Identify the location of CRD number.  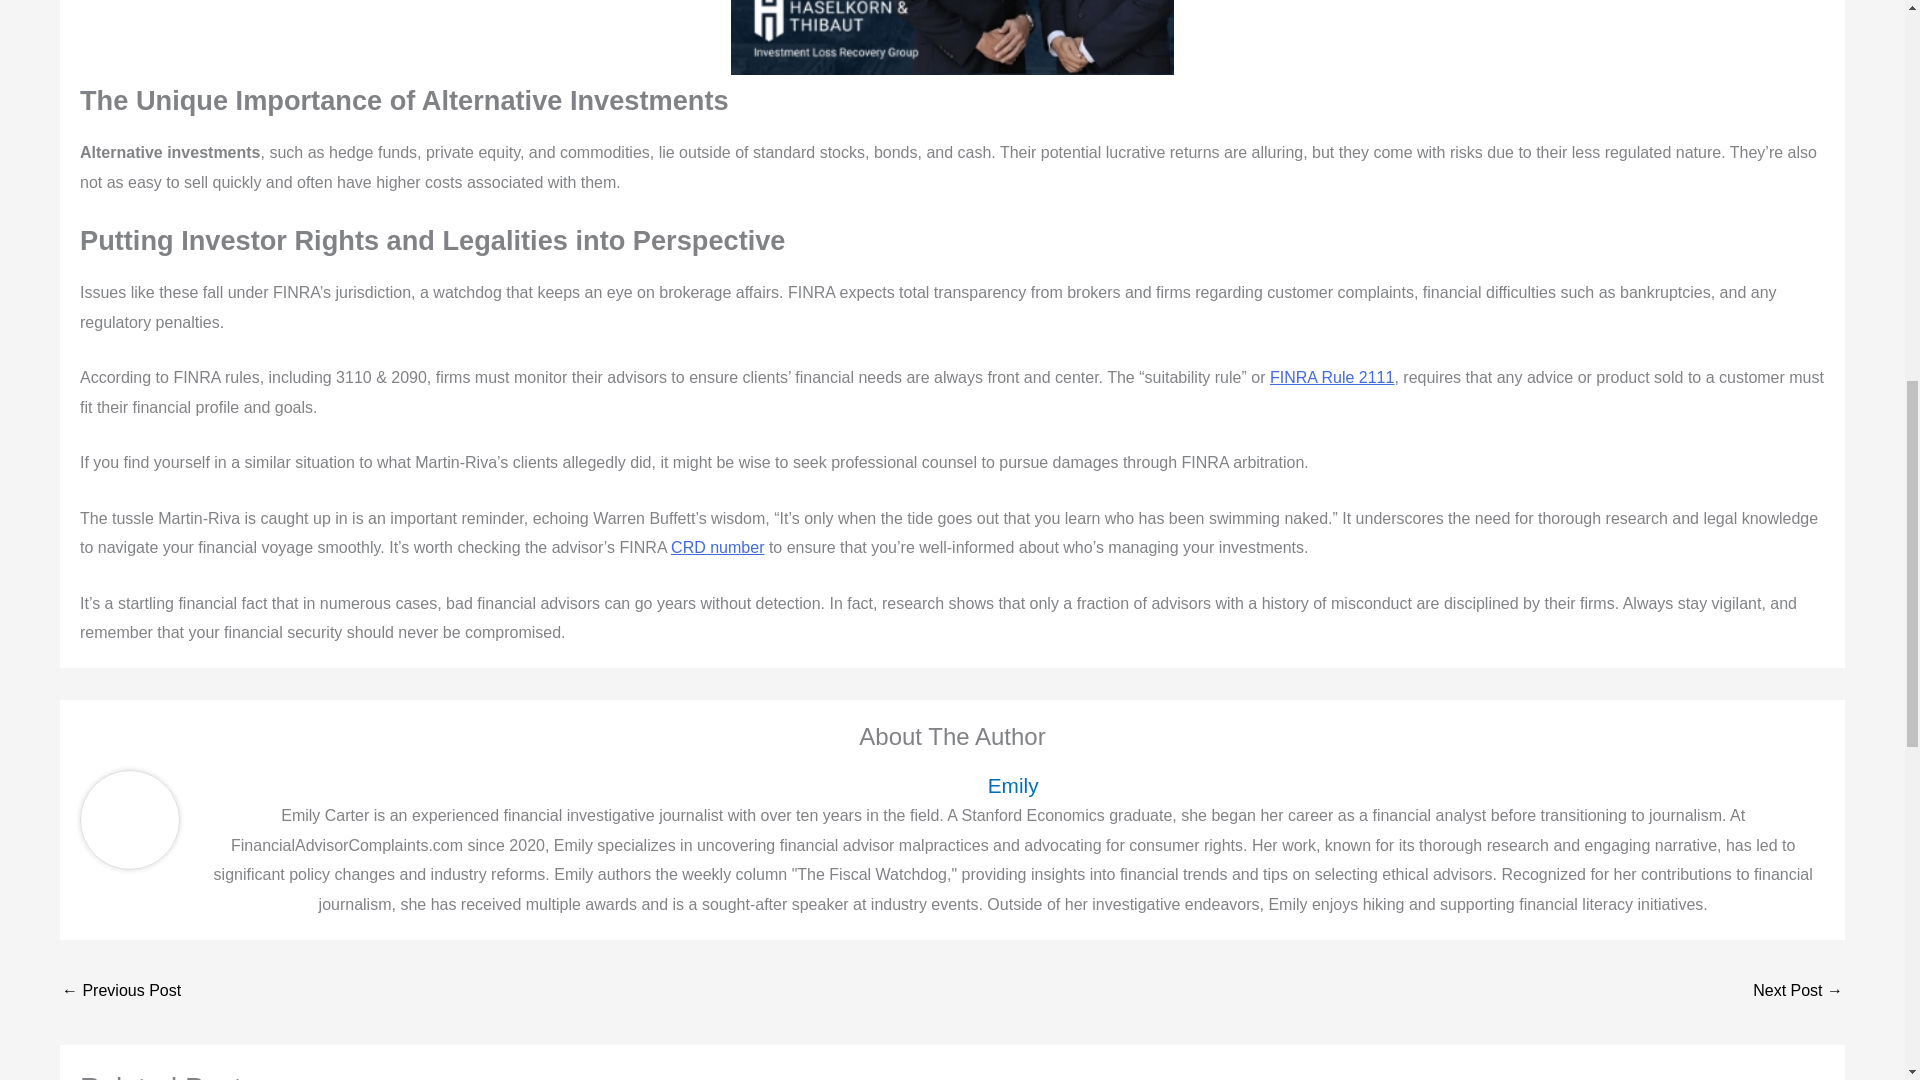
(717, 547).